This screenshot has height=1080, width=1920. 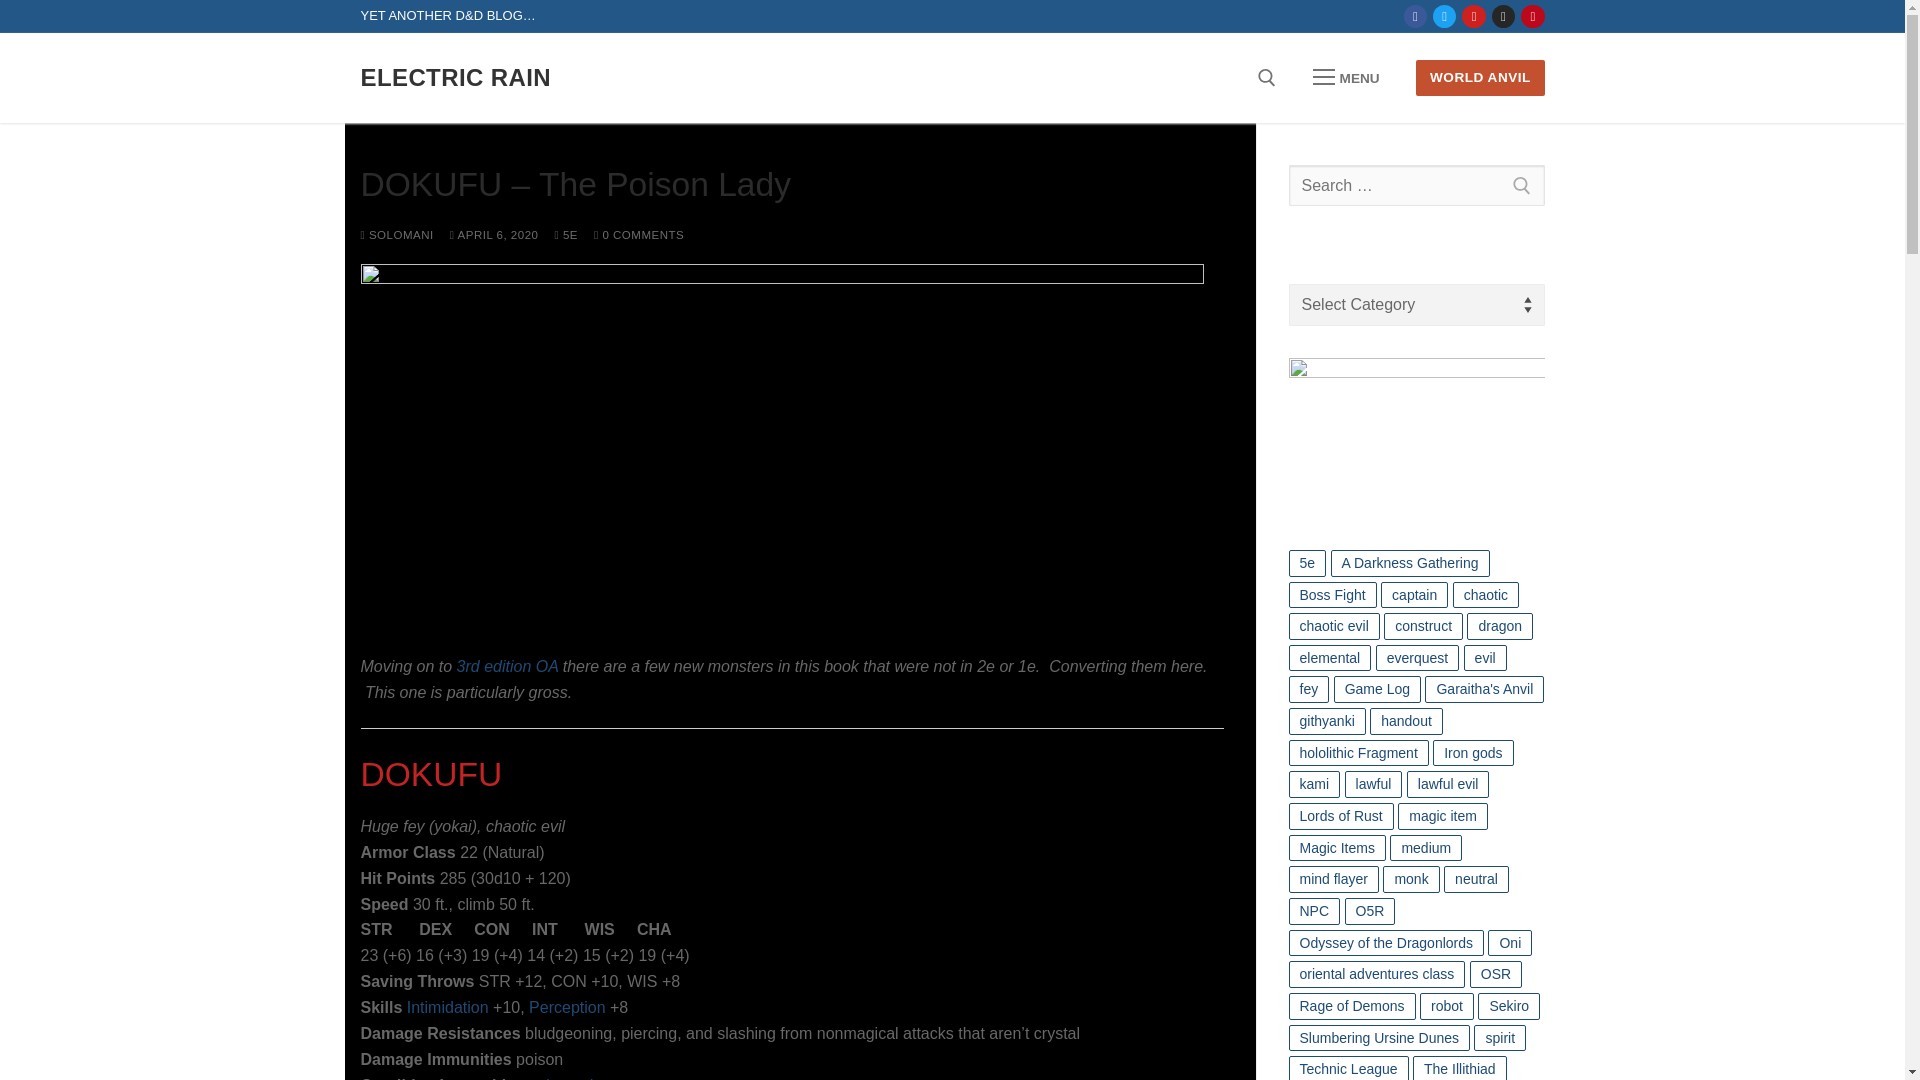 What do you see at coordinates (448, 1008) in the screenshot?
I see `Intimidation` at bounding box center [448, 1008].